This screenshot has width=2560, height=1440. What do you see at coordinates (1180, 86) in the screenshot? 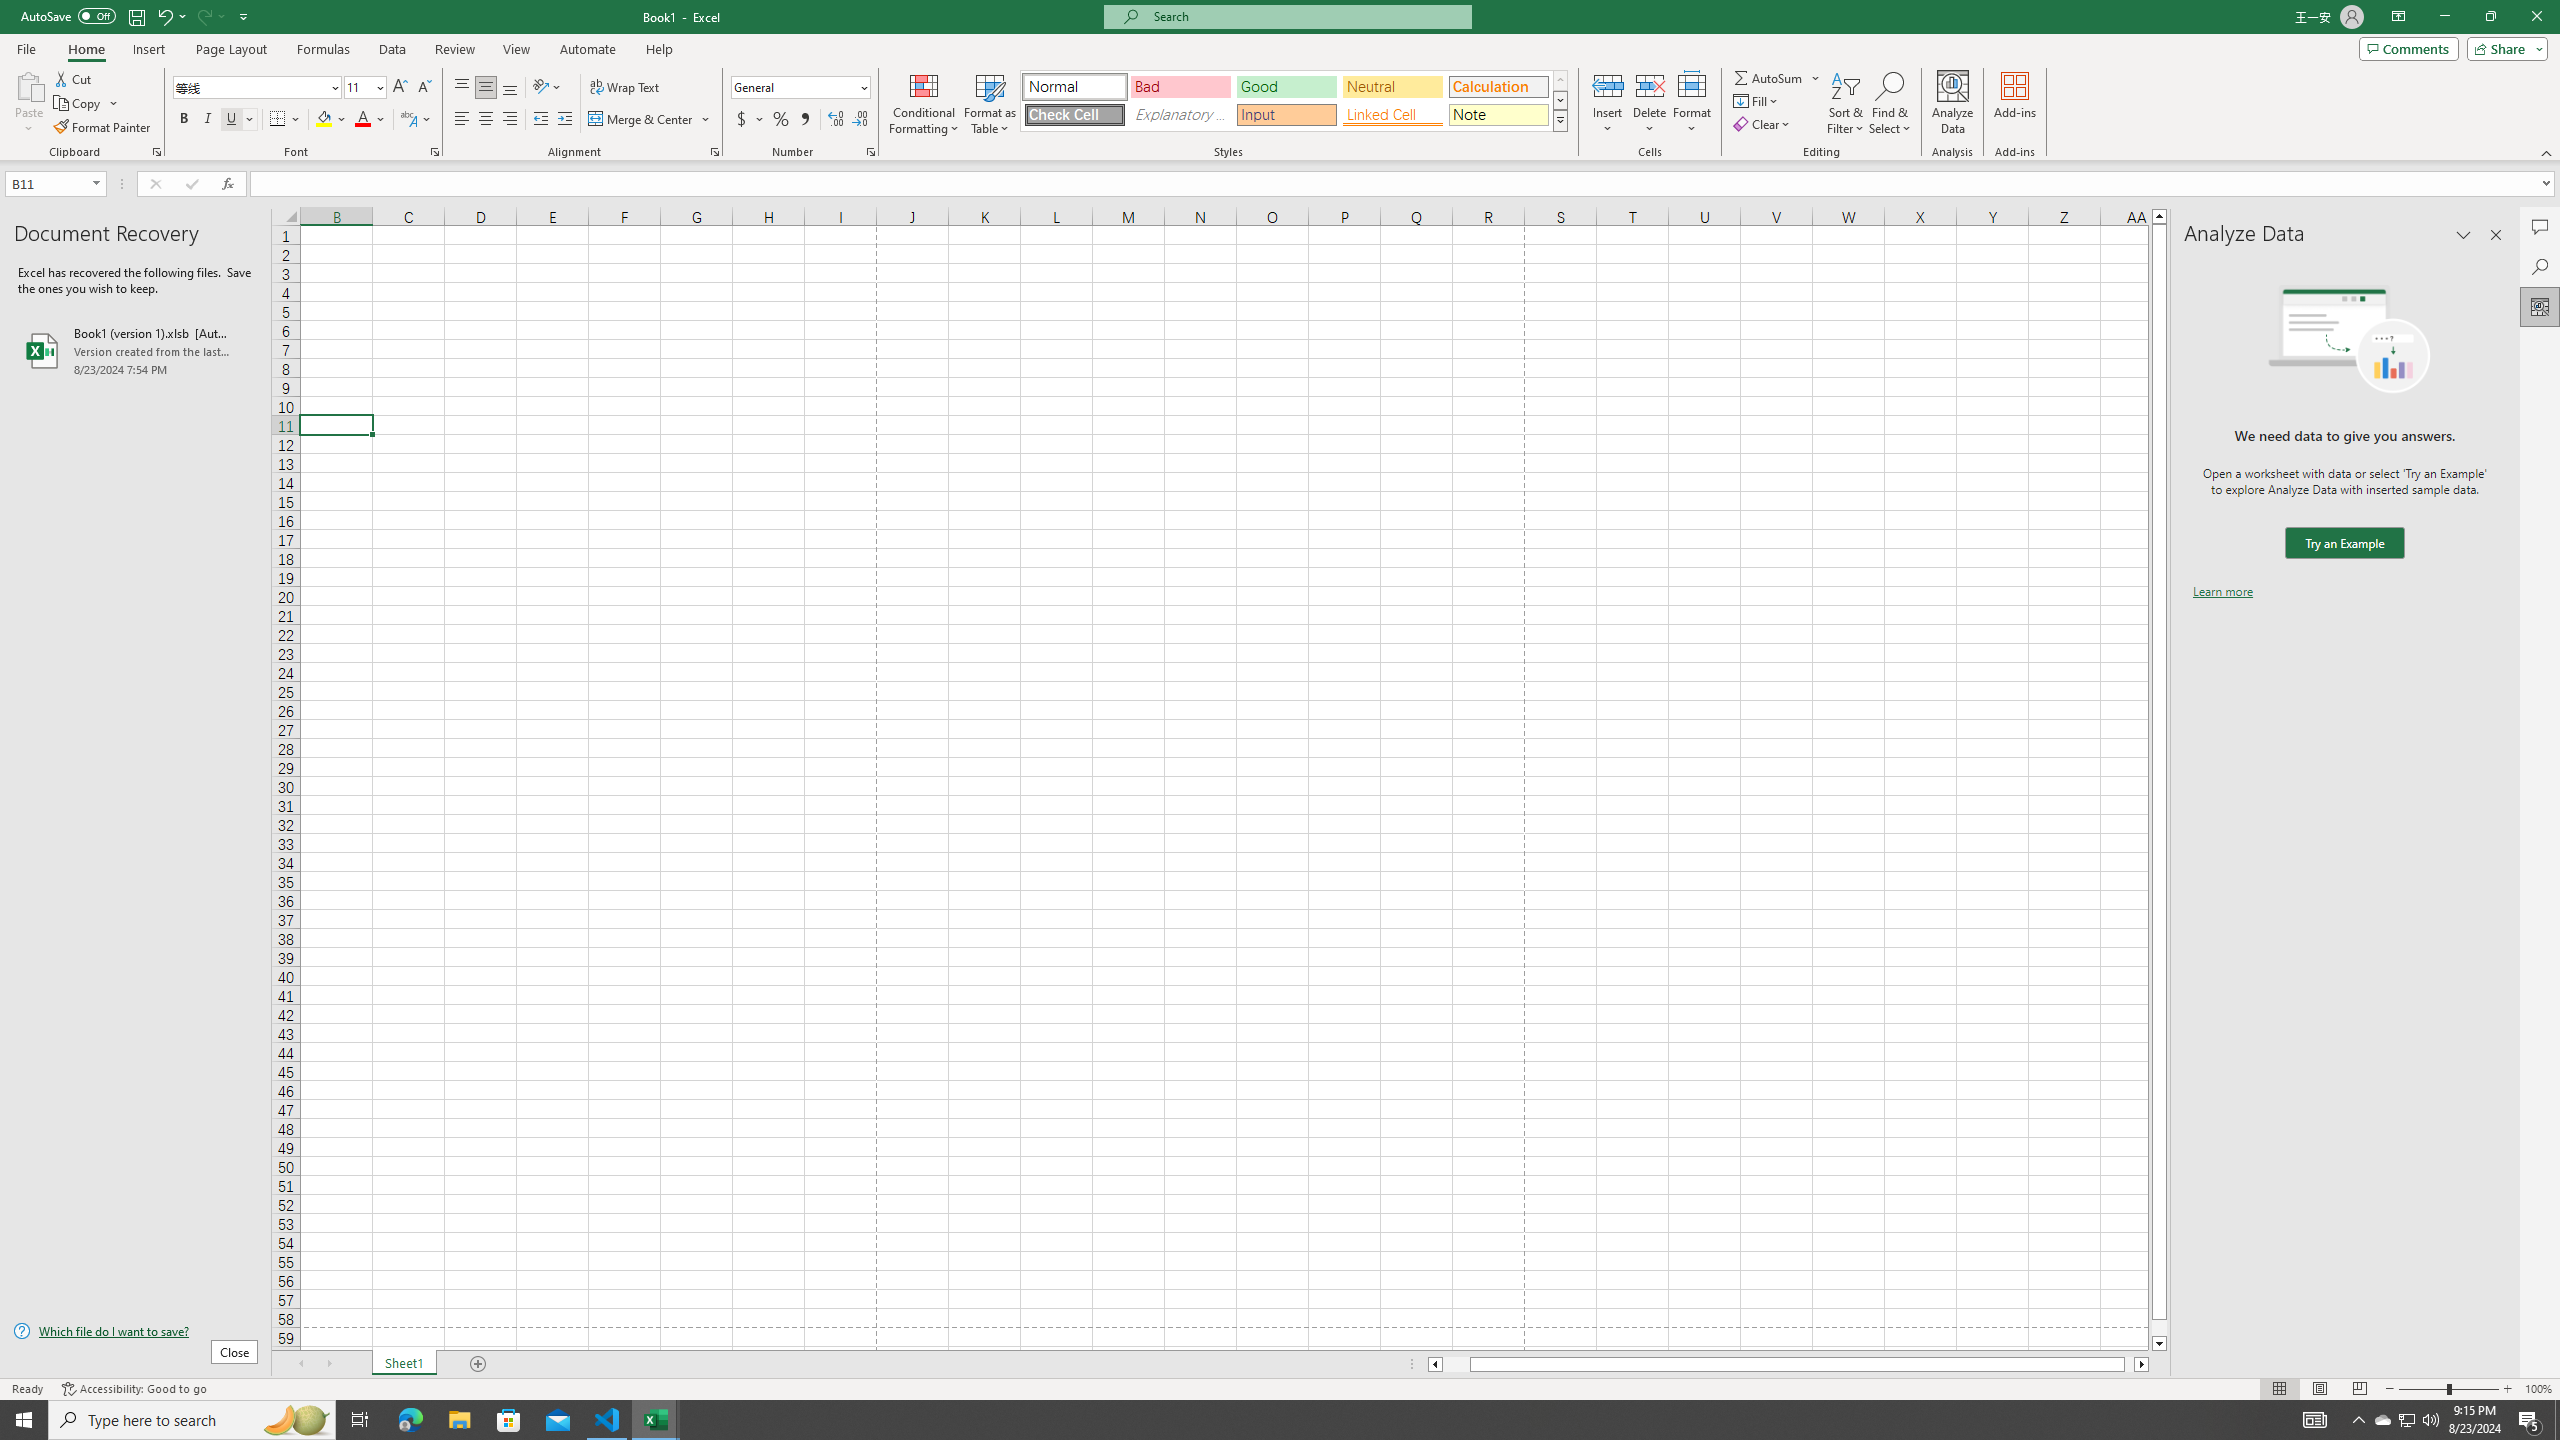
I see `Bad` at bounding box center [1180, 86].